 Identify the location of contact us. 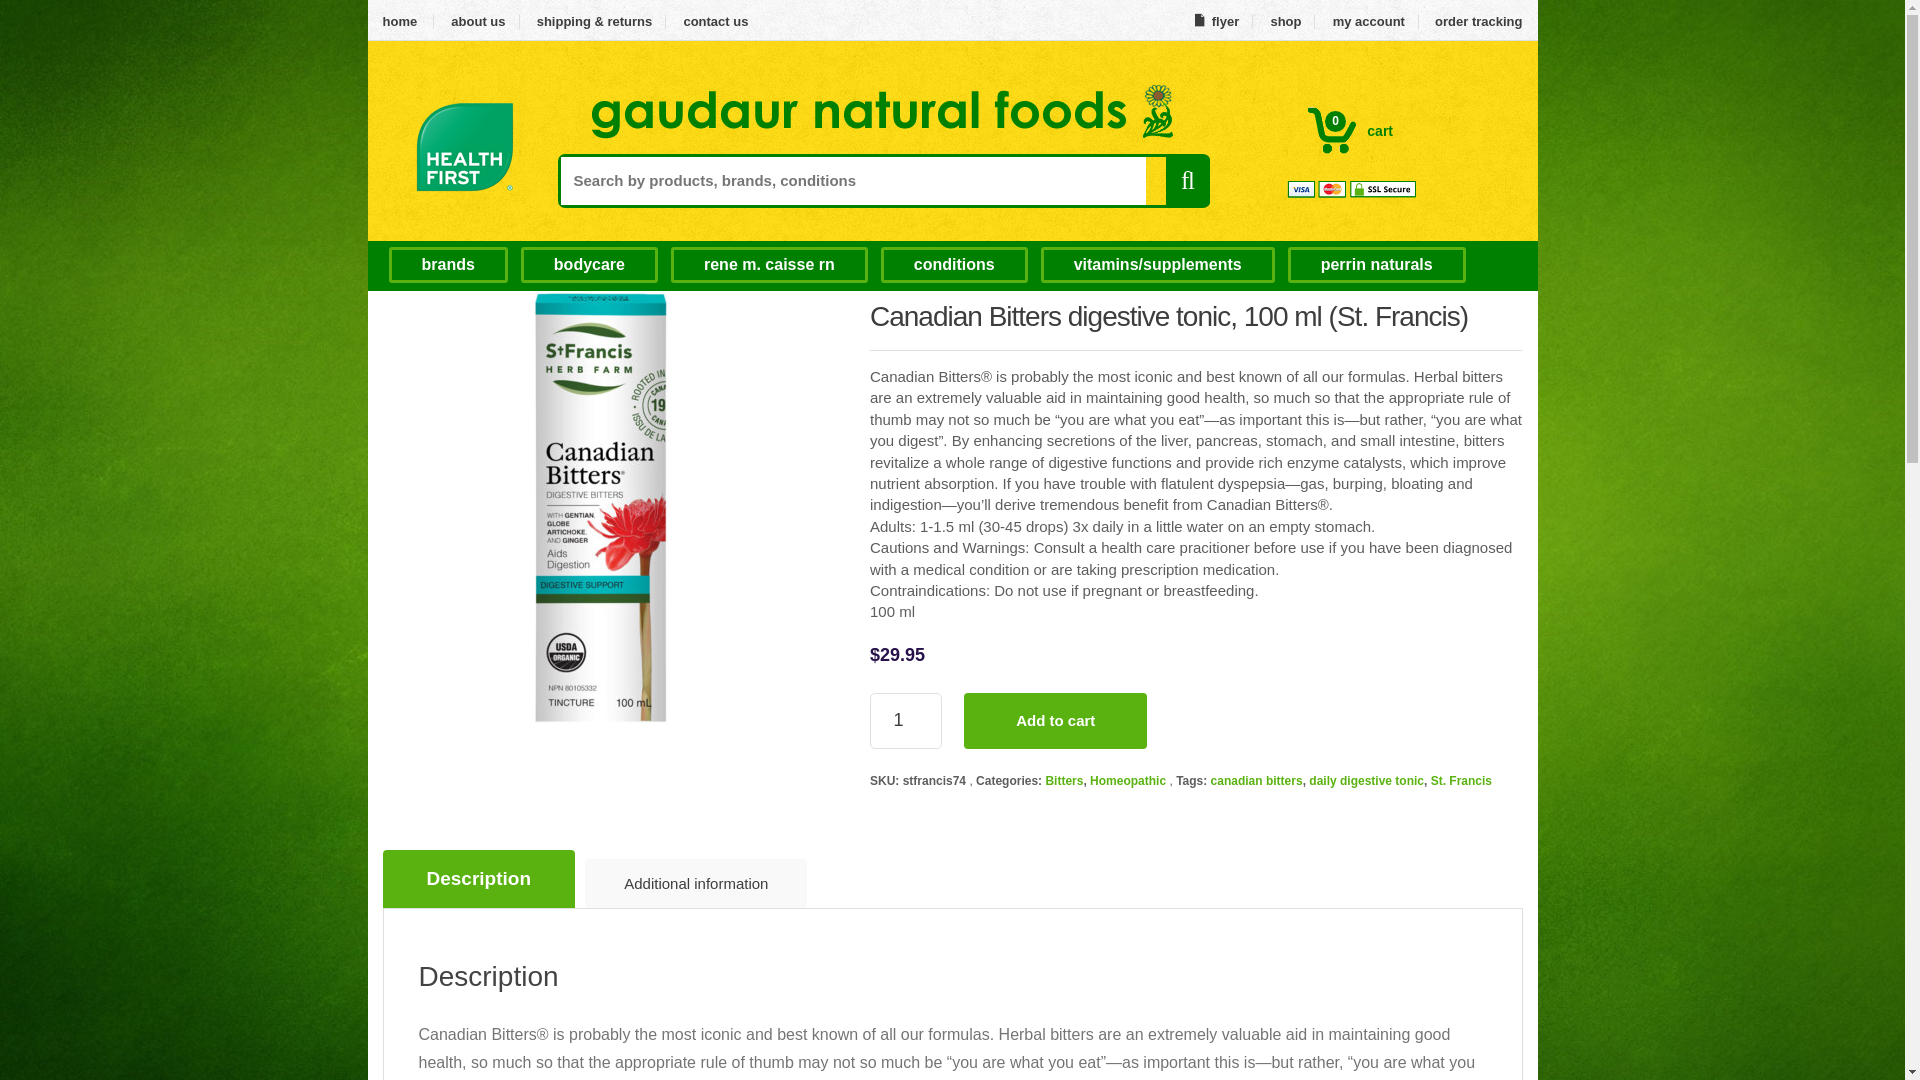
(446, 264).